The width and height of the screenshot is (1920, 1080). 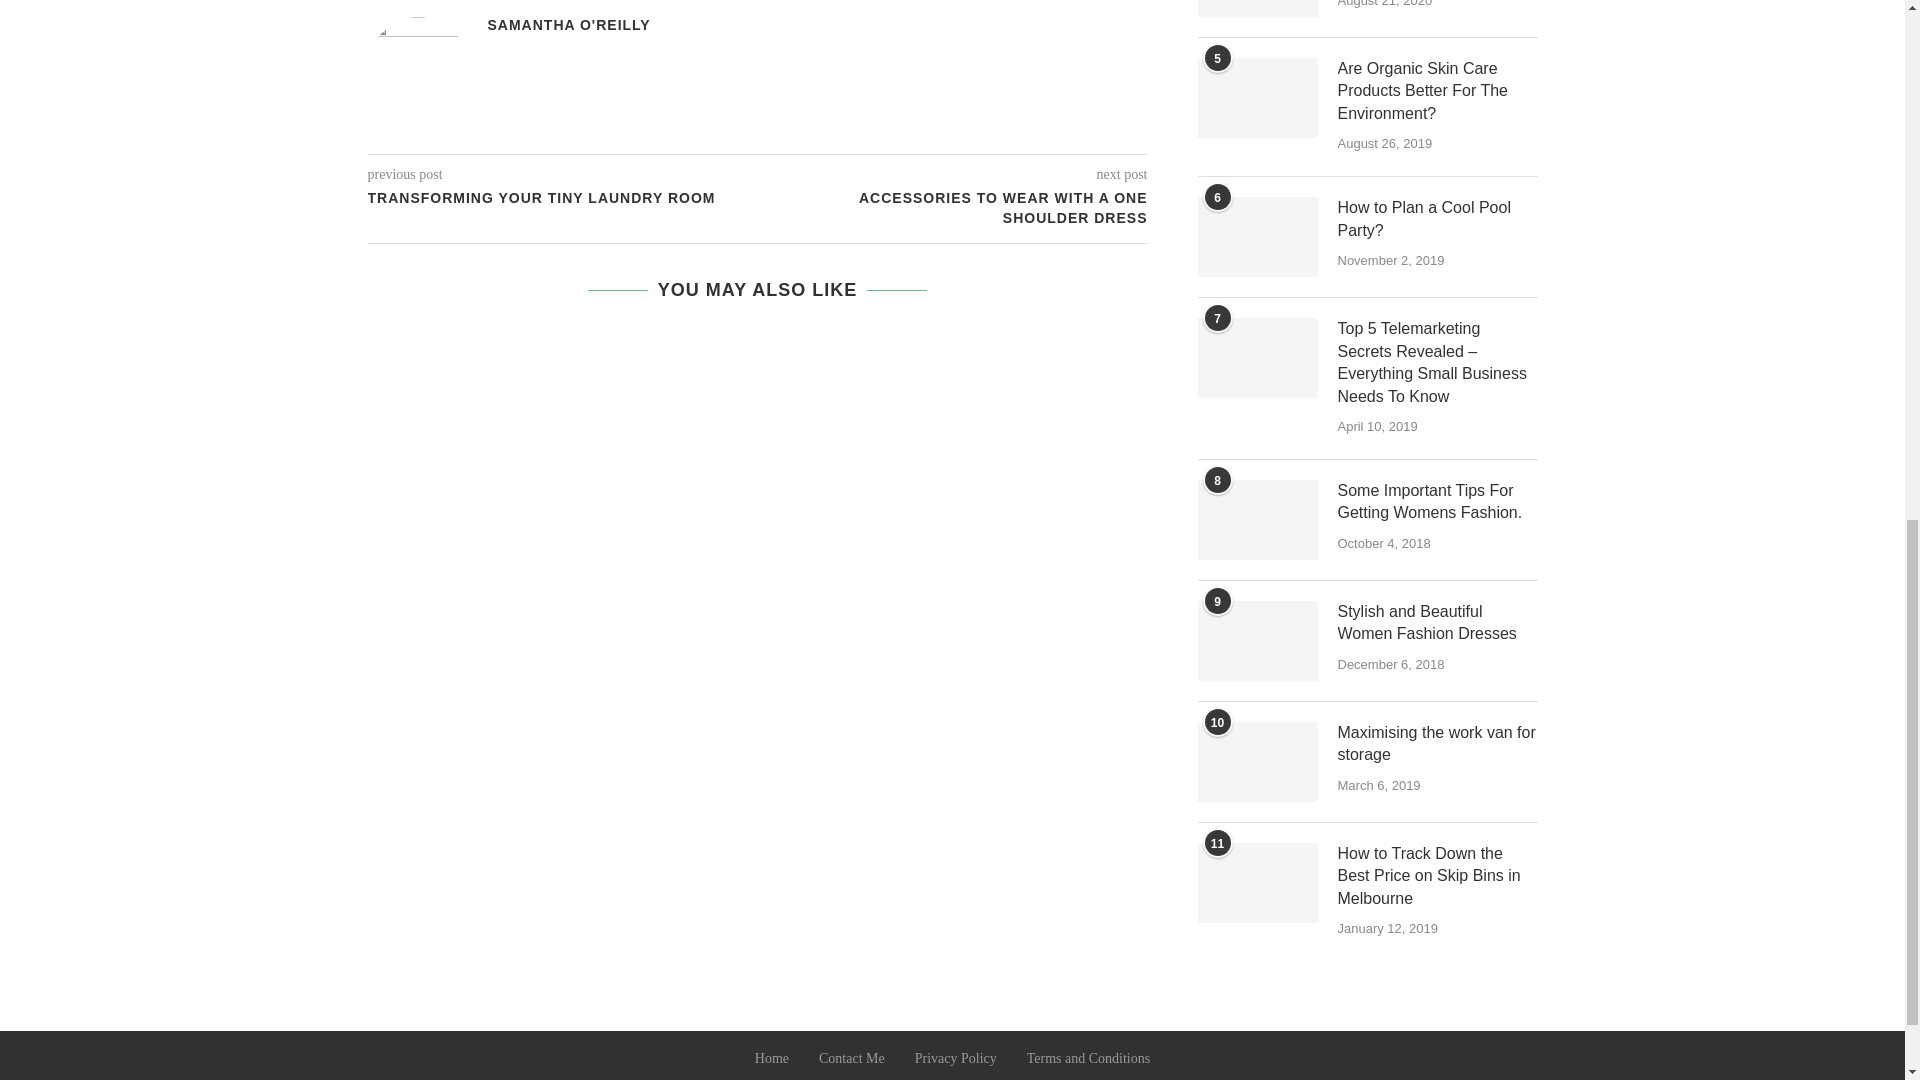 I want to click on SAMANTHA O'REILLY, so click(x=568, y=25).